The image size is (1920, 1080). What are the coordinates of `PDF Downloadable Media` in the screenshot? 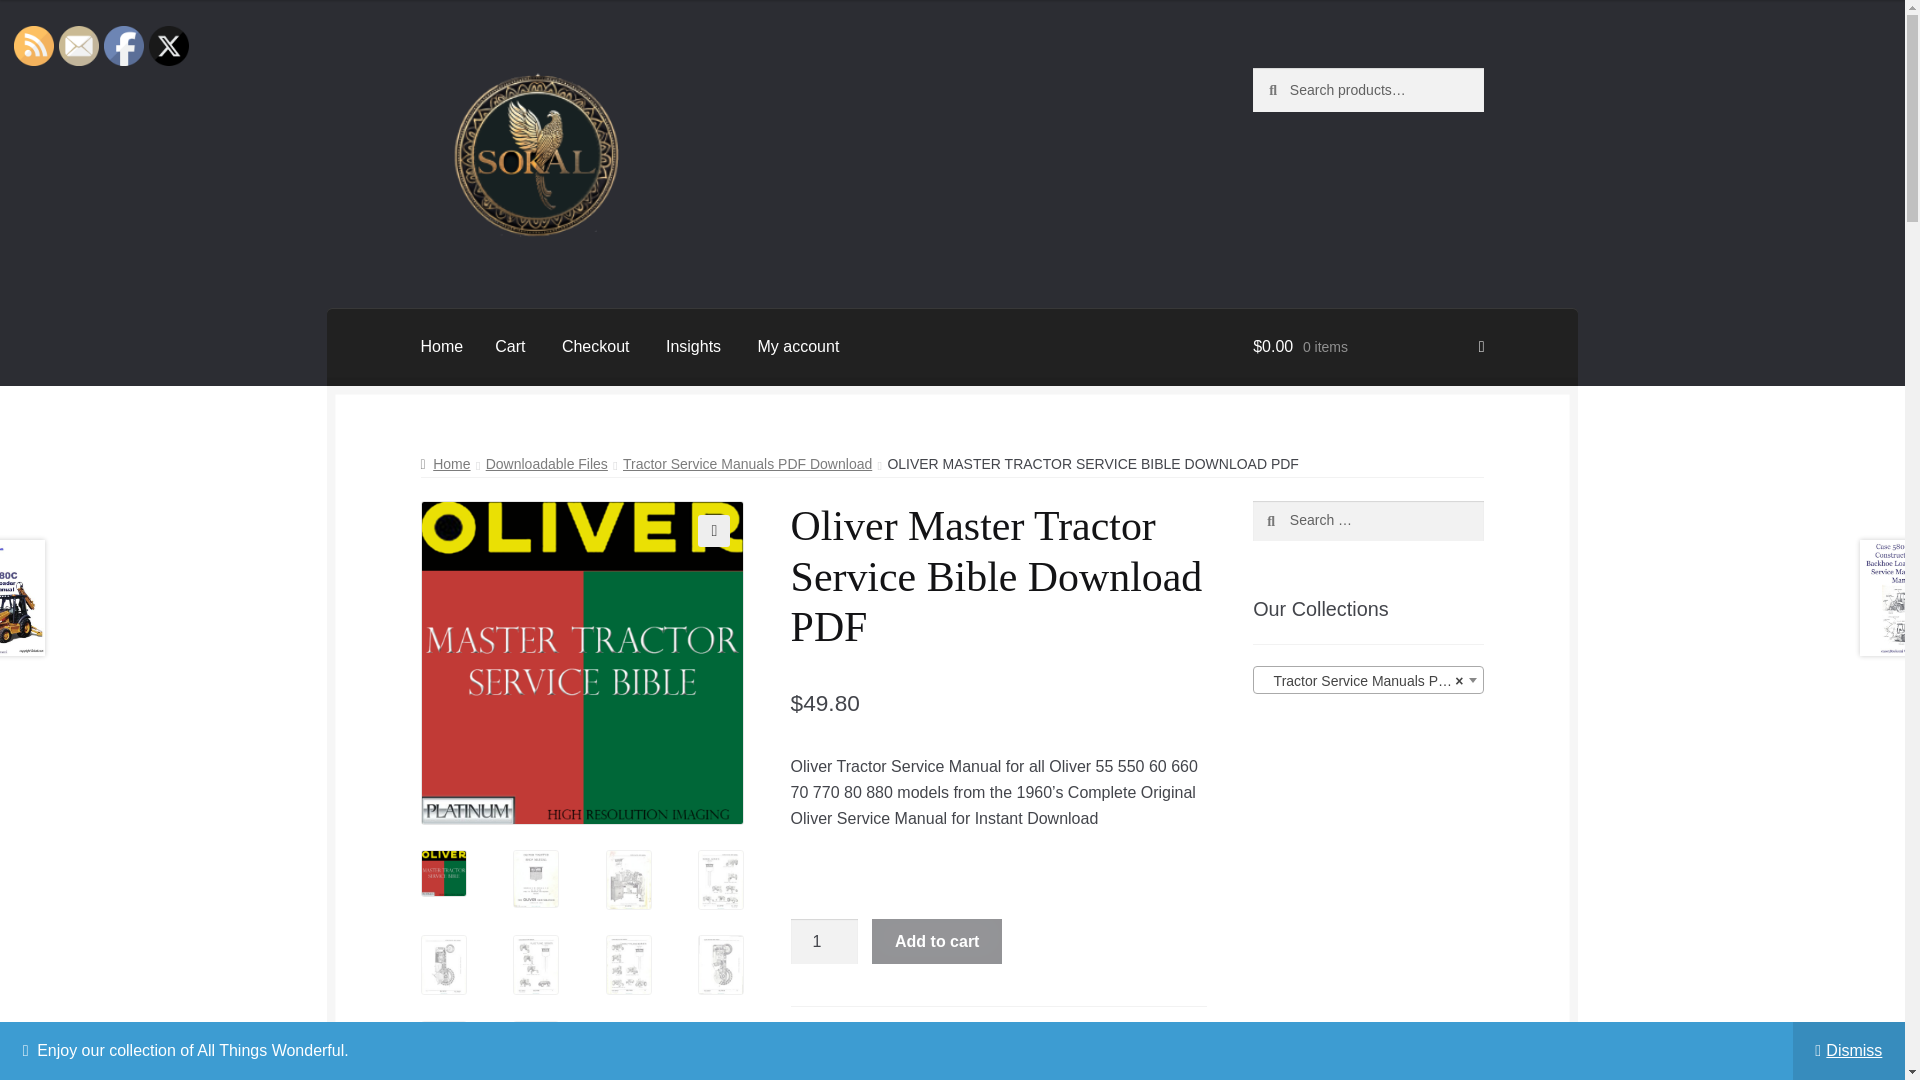 It's located at (1090, 1032).